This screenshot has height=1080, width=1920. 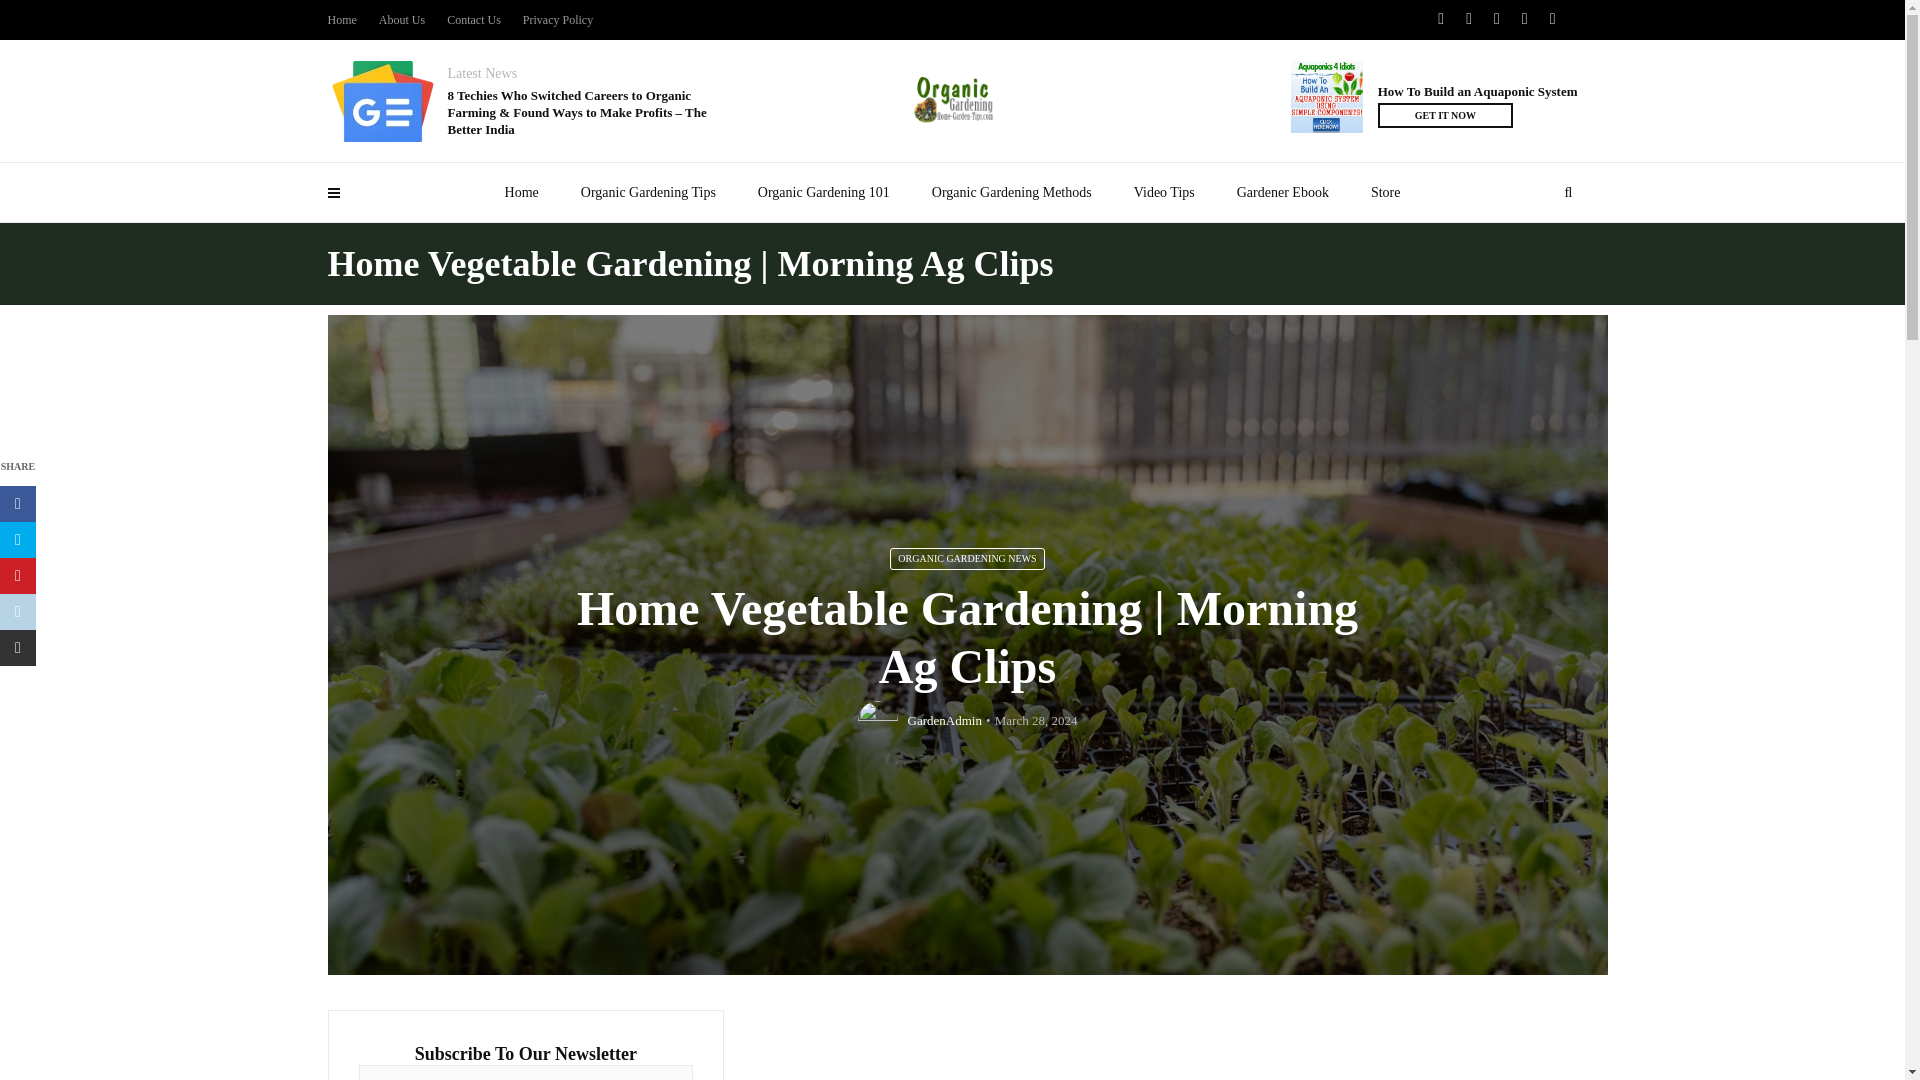 What do you see at coordinates (944, 720) in the screenshot?
I see `GardenAdmin` at bounding box center [944, 720].